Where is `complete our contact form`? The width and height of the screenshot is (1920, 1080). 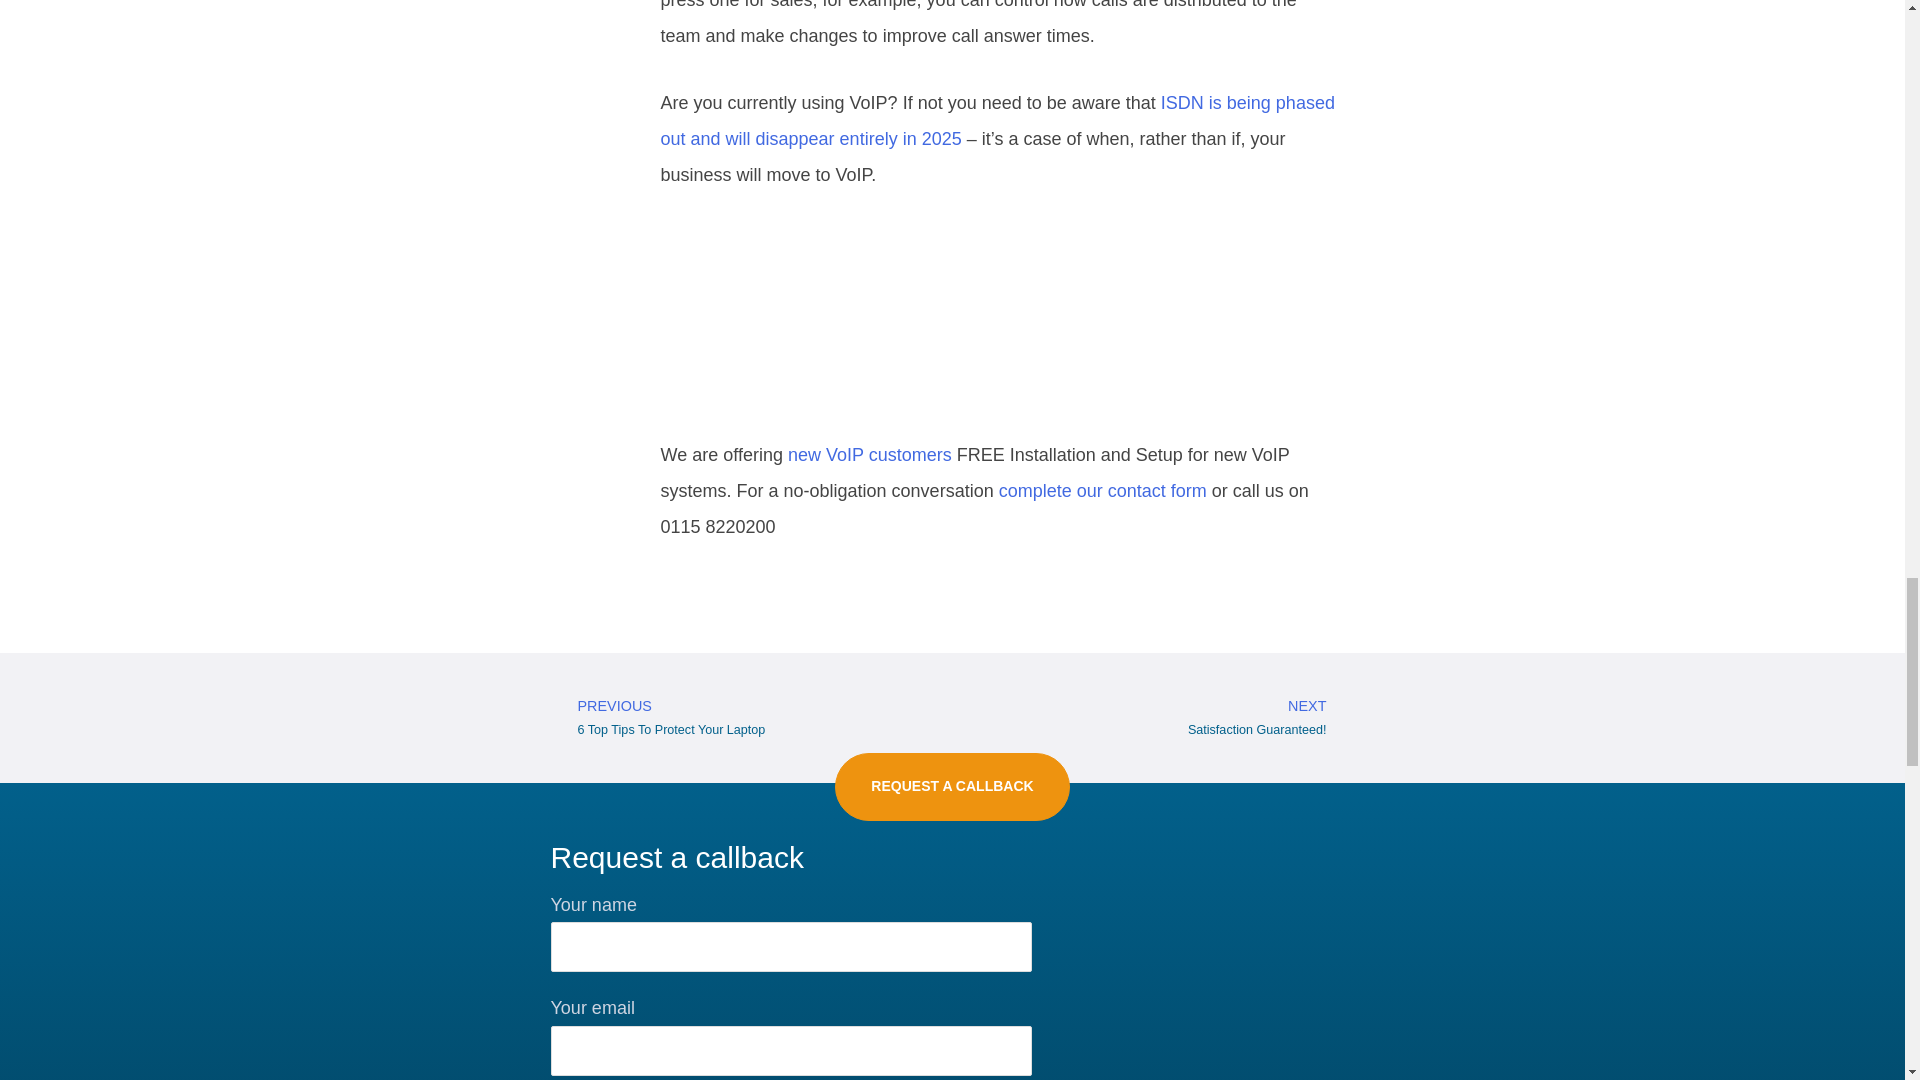
complete our contact form is located at coordinates (1102, 490).